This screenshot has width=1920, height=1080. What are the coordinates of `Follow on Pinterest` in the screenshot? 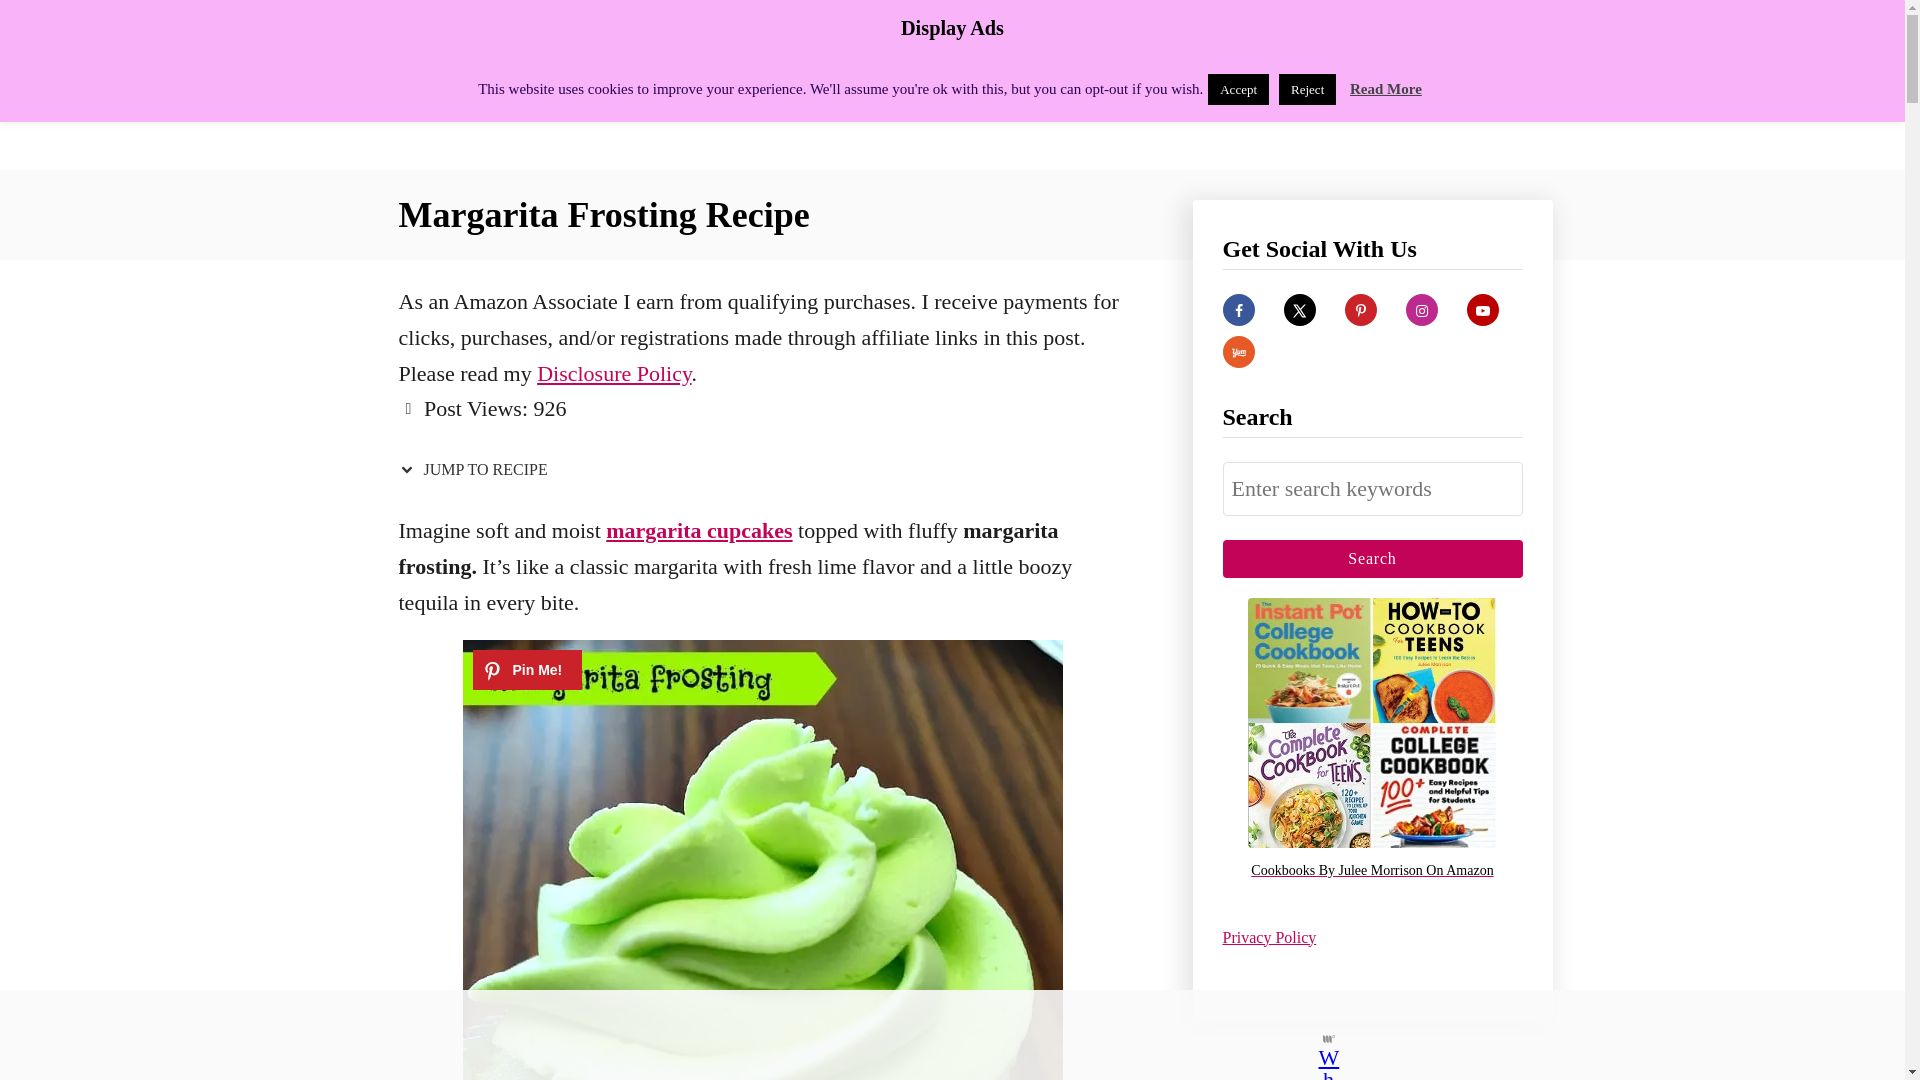 It's located at (1360, 310).